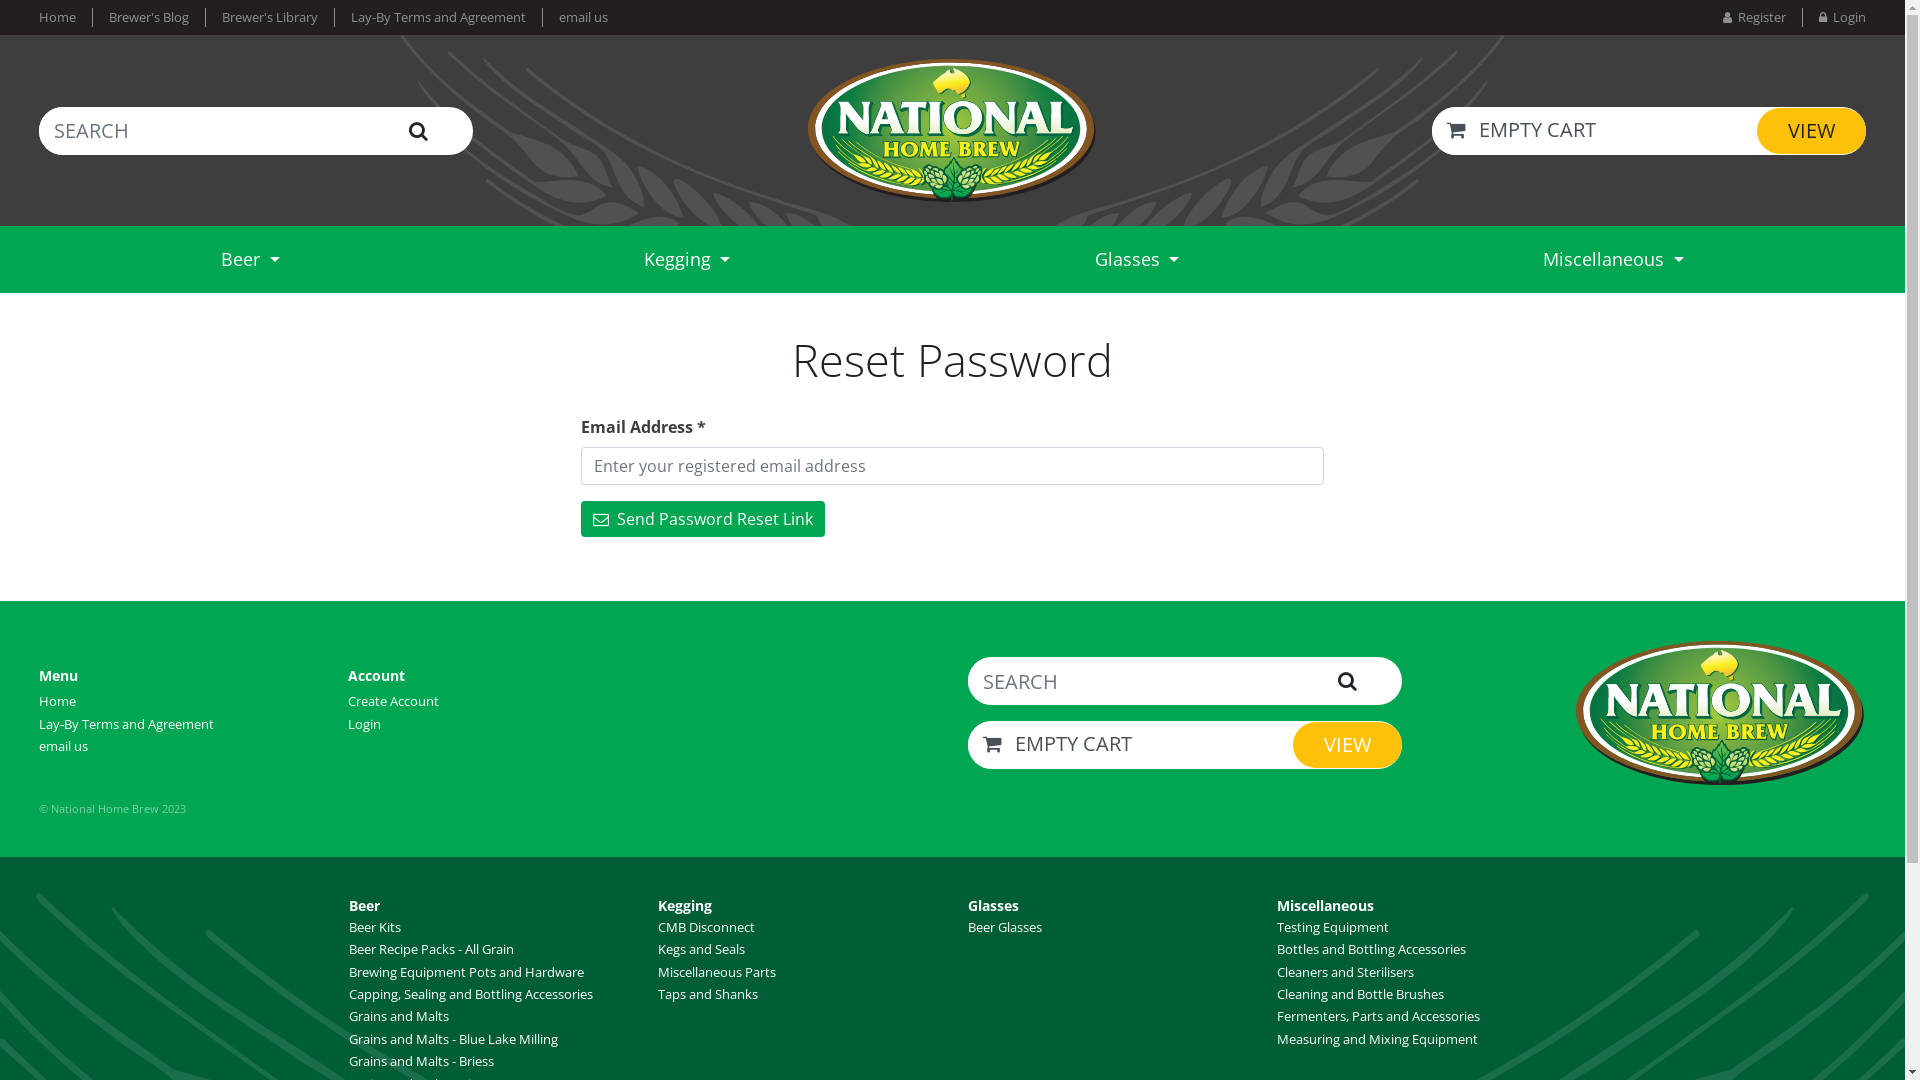 Image resolution: width=1920 pixels, height=1080 pixels. I want to click on Beer, so click(364, 906).